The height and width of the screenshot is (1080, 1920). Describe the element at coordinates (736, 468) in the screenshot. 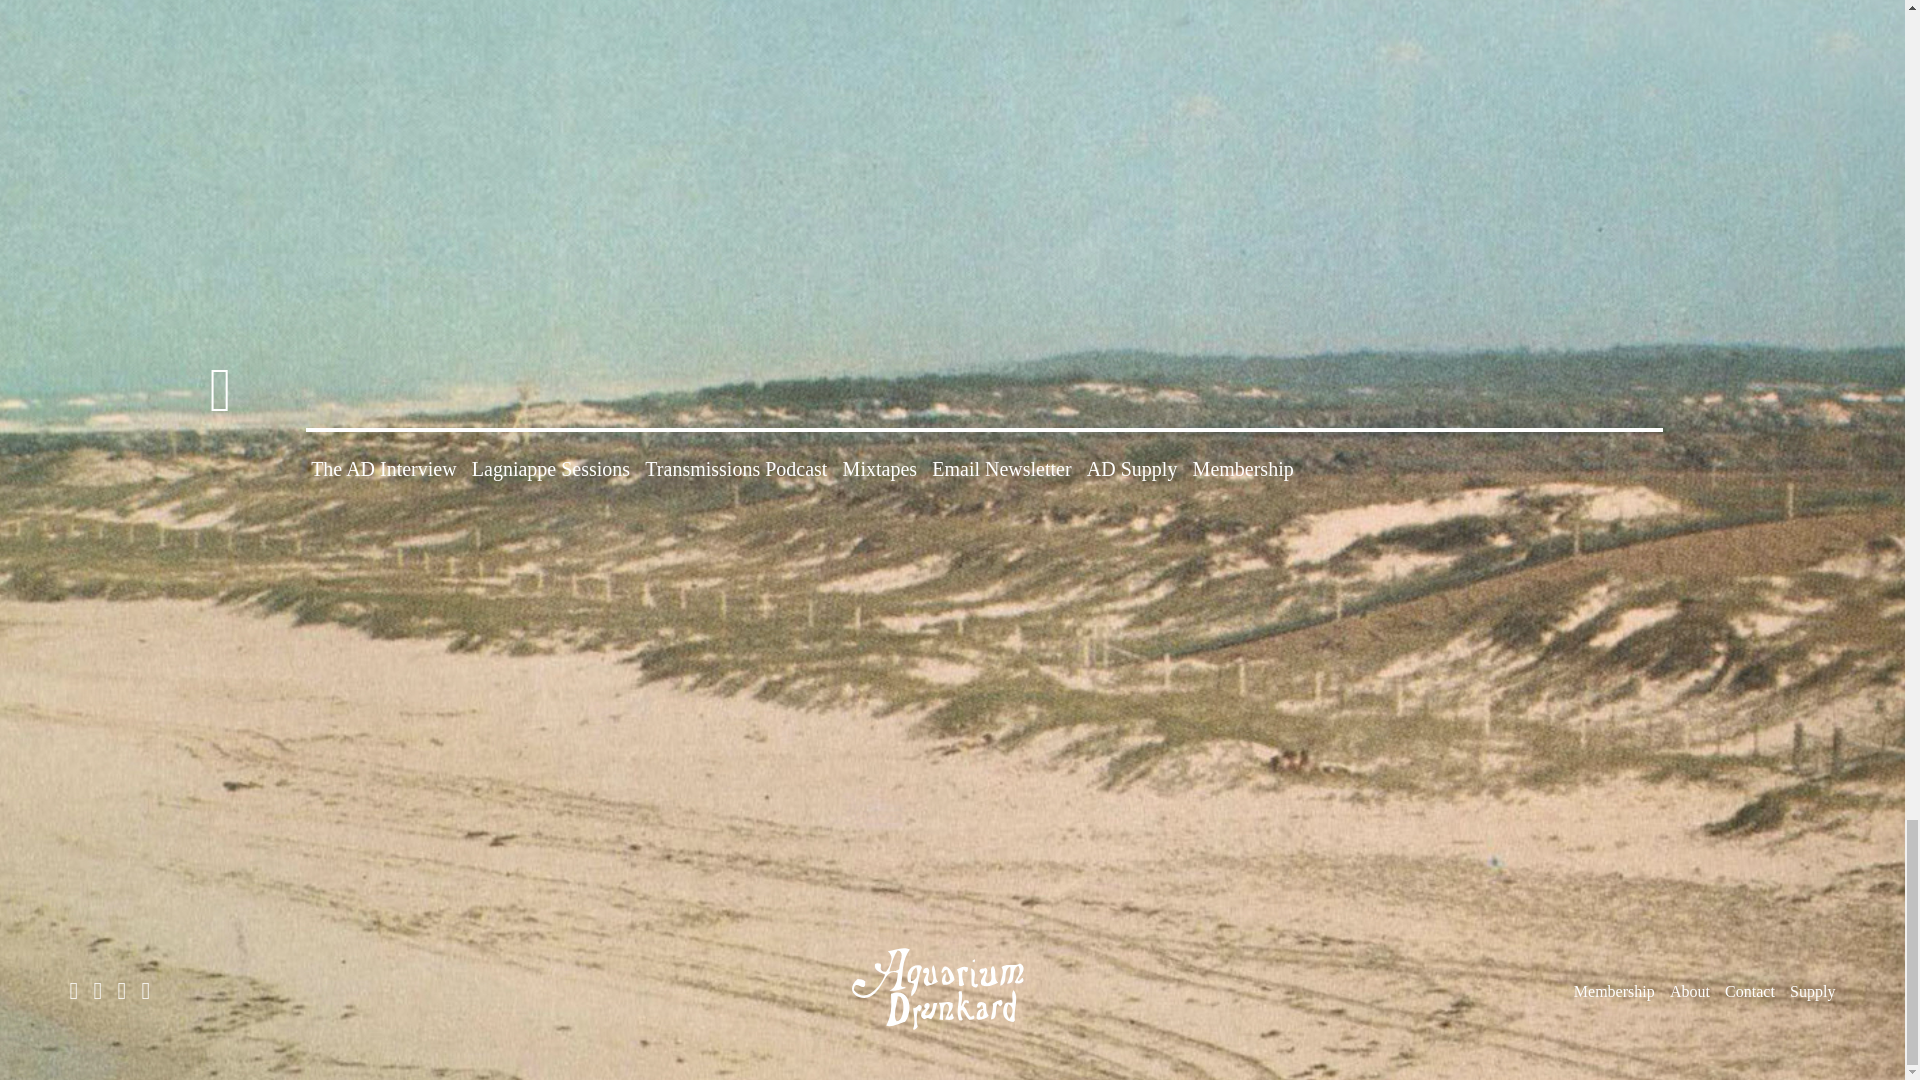

I see `Transmissions Podcast` at that location.